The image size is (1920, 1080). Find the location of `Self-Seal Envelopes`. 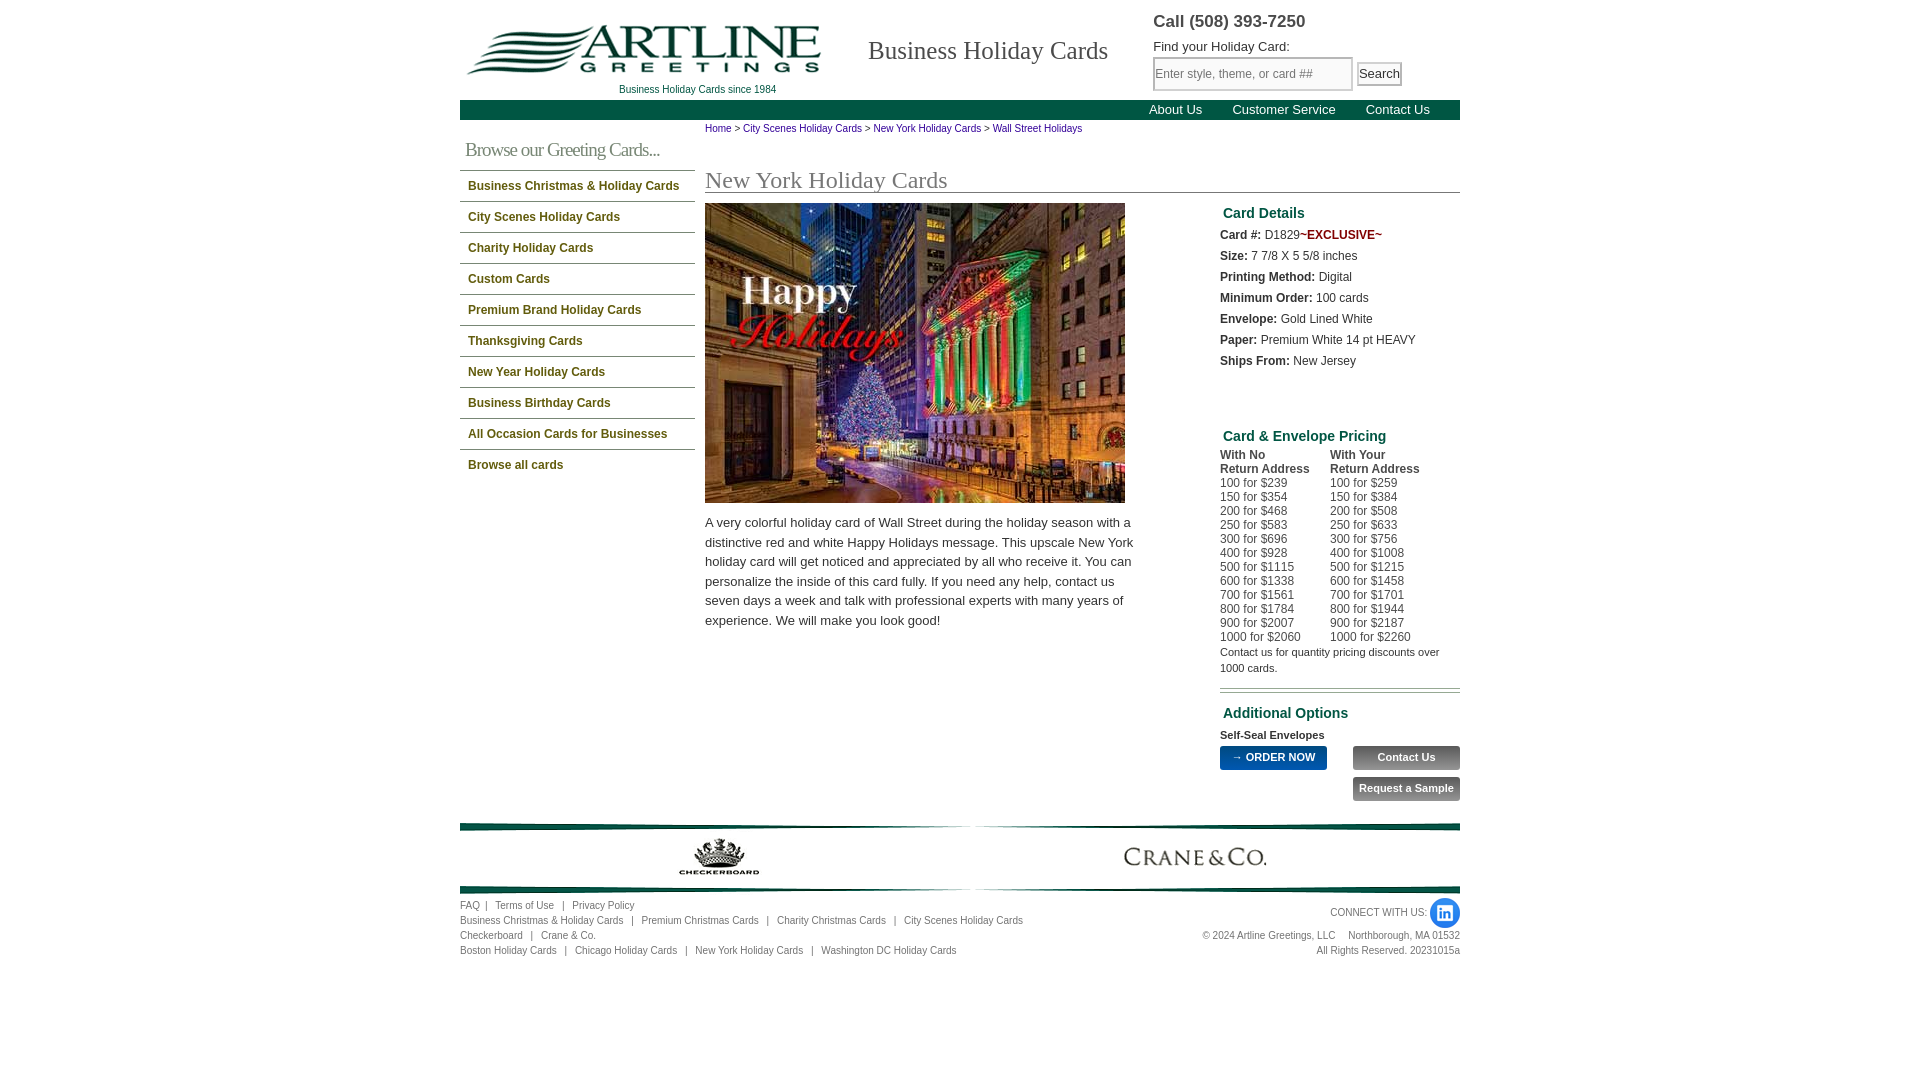

Self-Seal Envelopes is located at coordinates (1272, 734).